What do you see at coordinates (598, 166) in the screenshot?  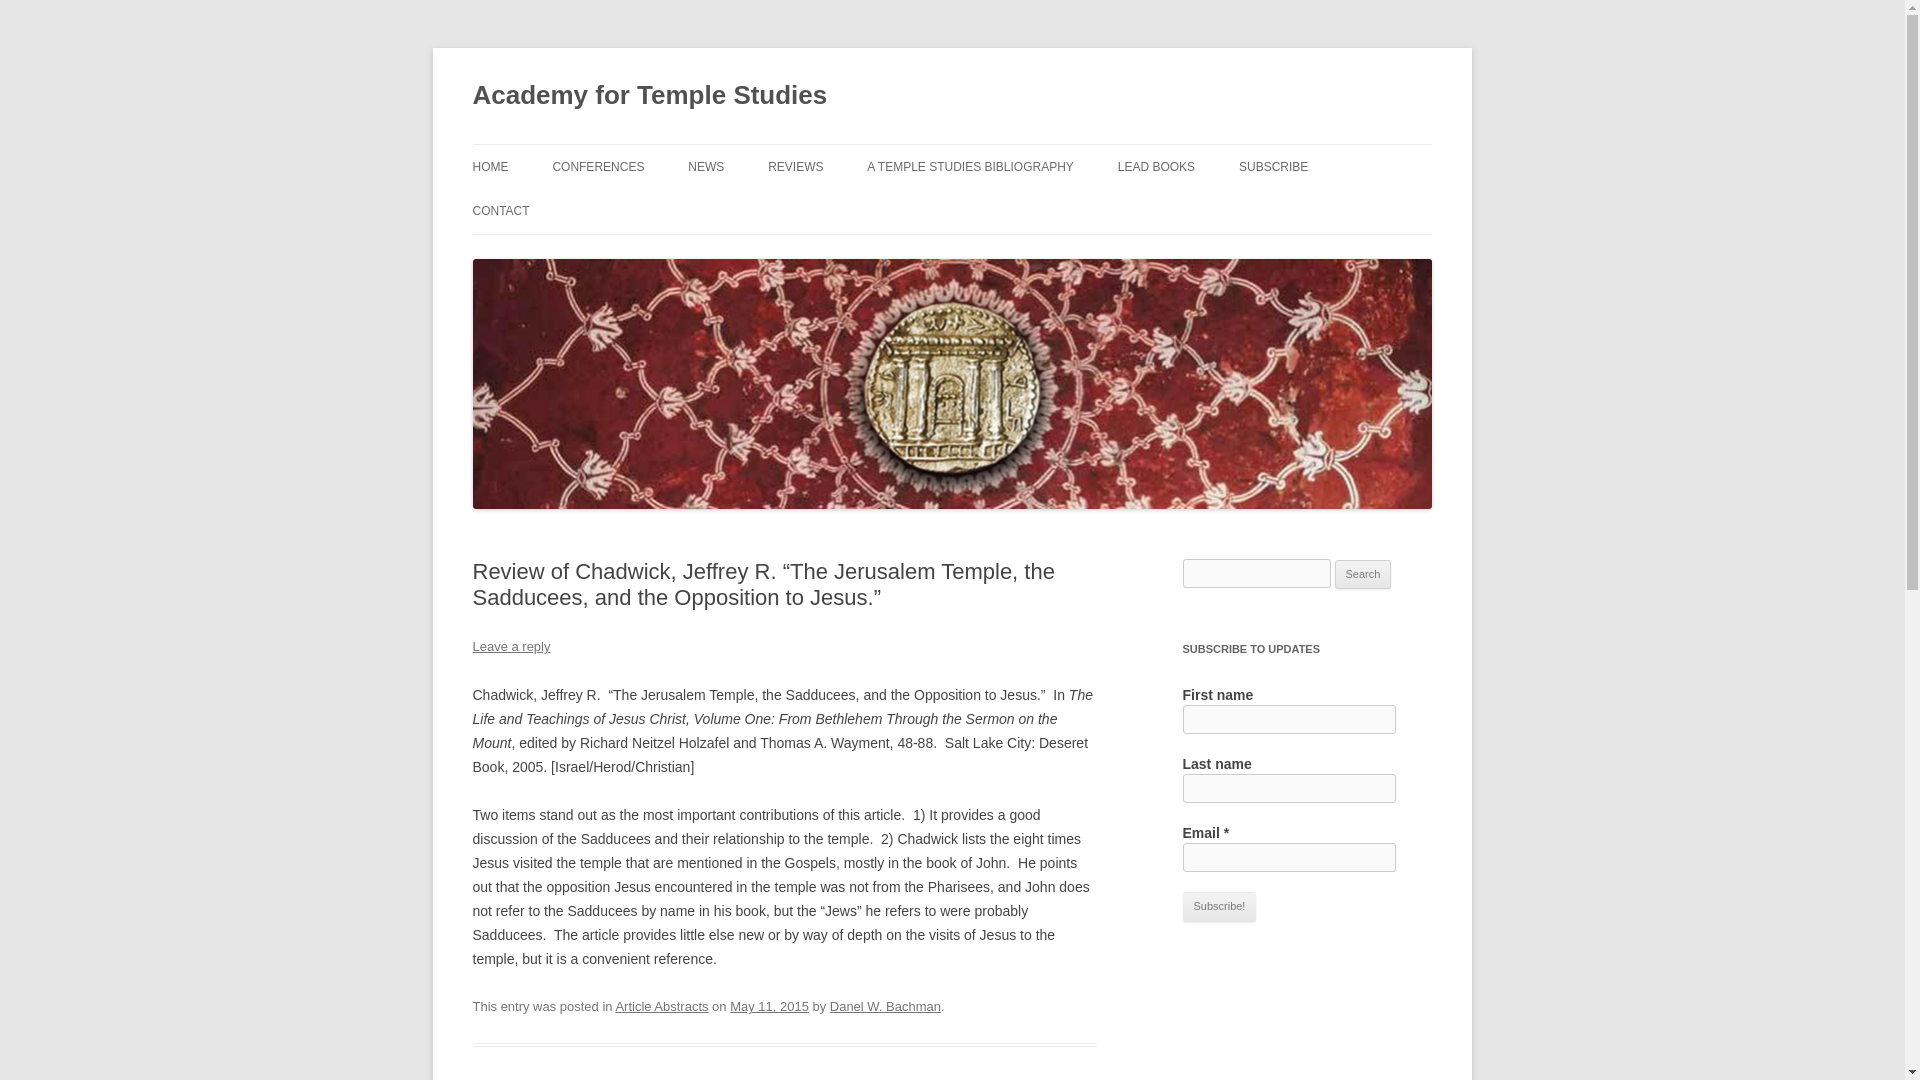 I see `CONFERENCES` at bounding box center [598, 166].